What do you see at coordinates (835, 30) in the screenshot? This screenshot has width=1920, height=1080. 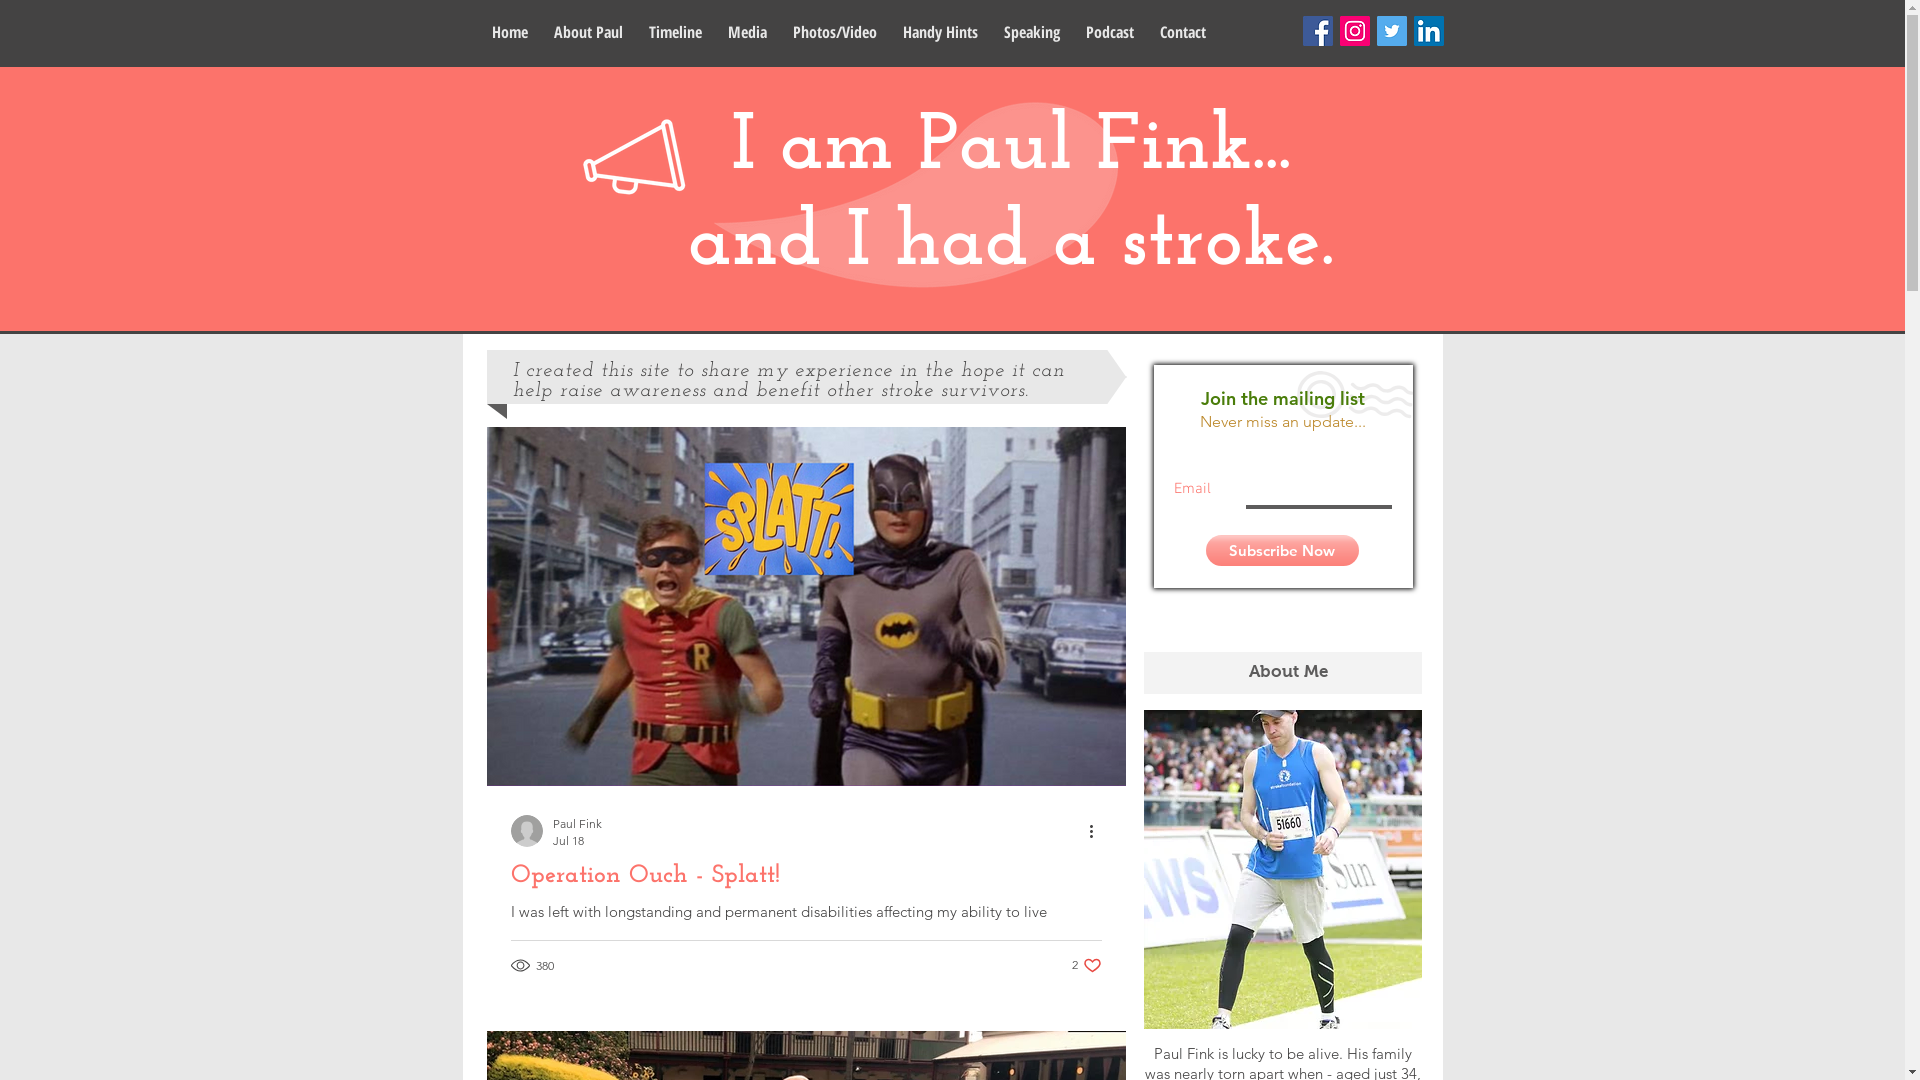 I see `Photos/Video` at bounding box center [835, 30].